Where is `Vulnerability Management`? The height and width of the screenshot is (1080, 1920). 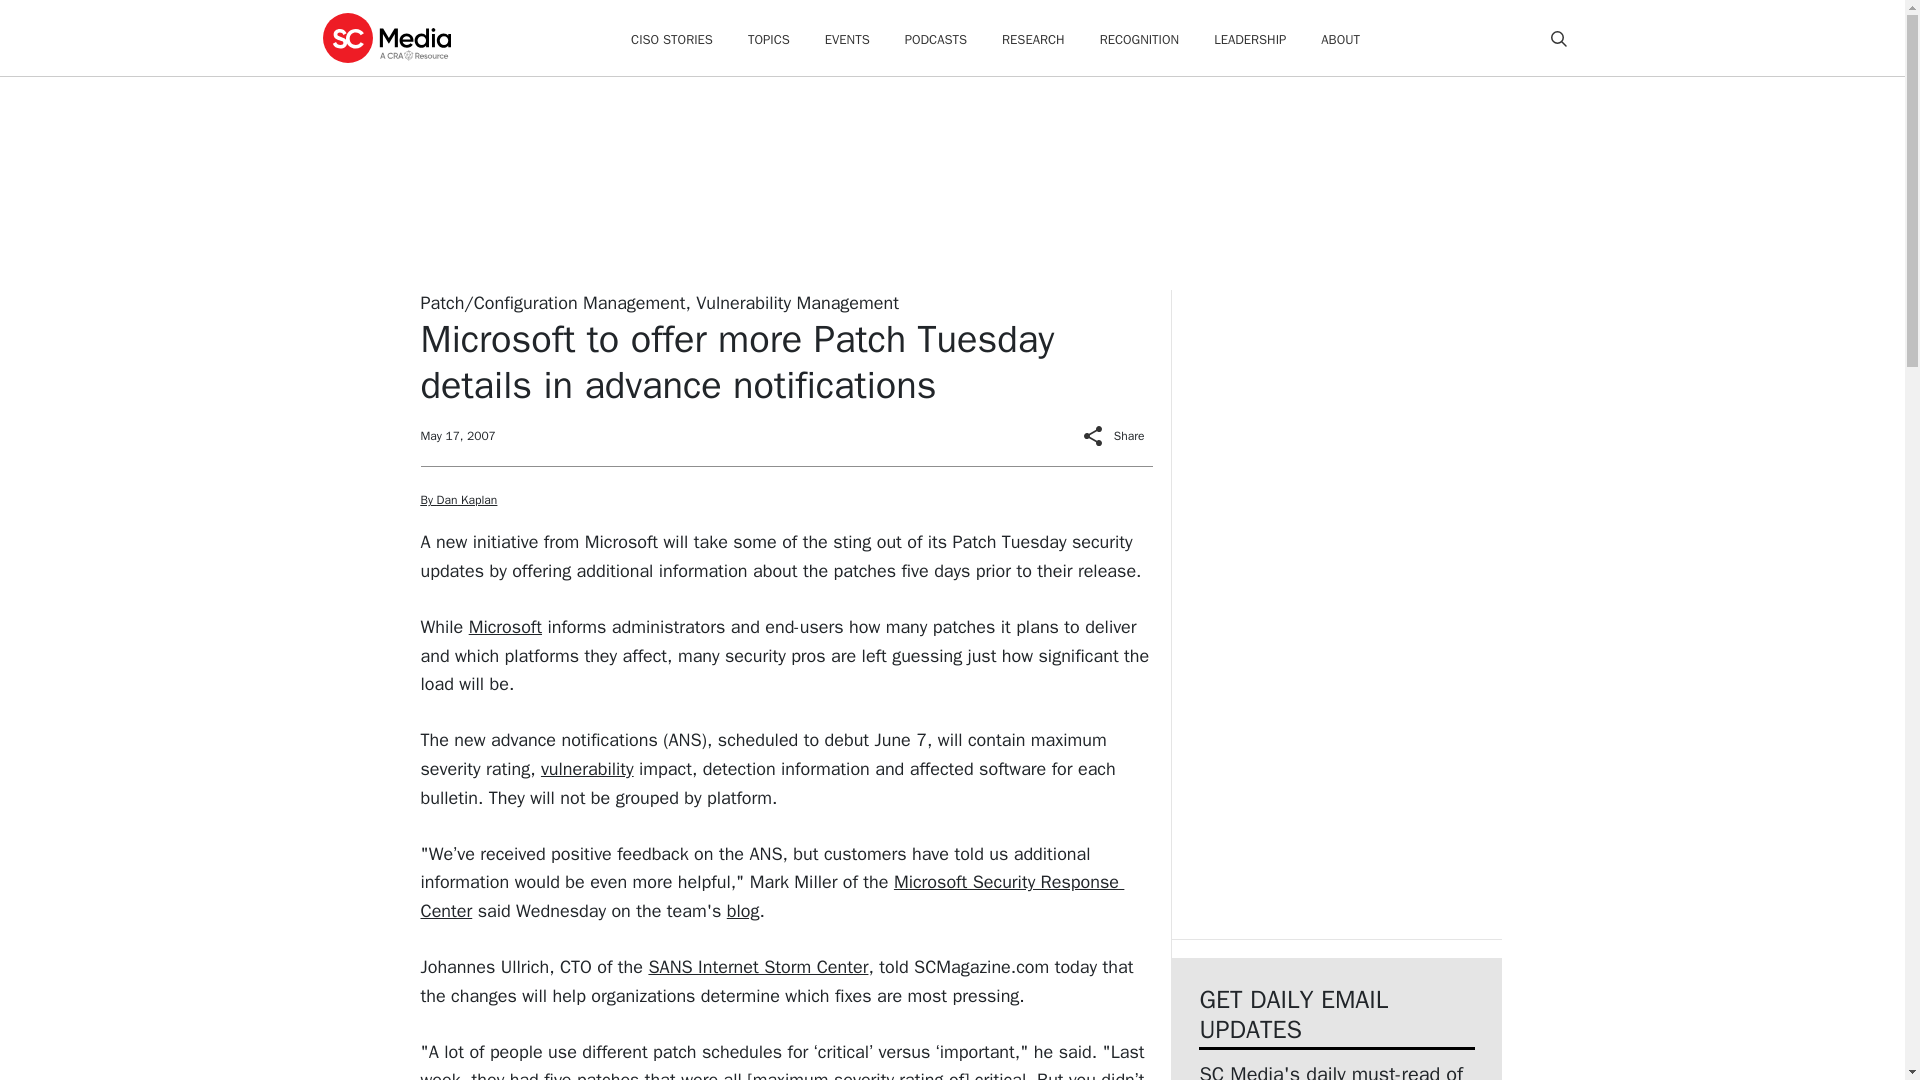
Vulnerability Management is located at coordinates (796, 302).